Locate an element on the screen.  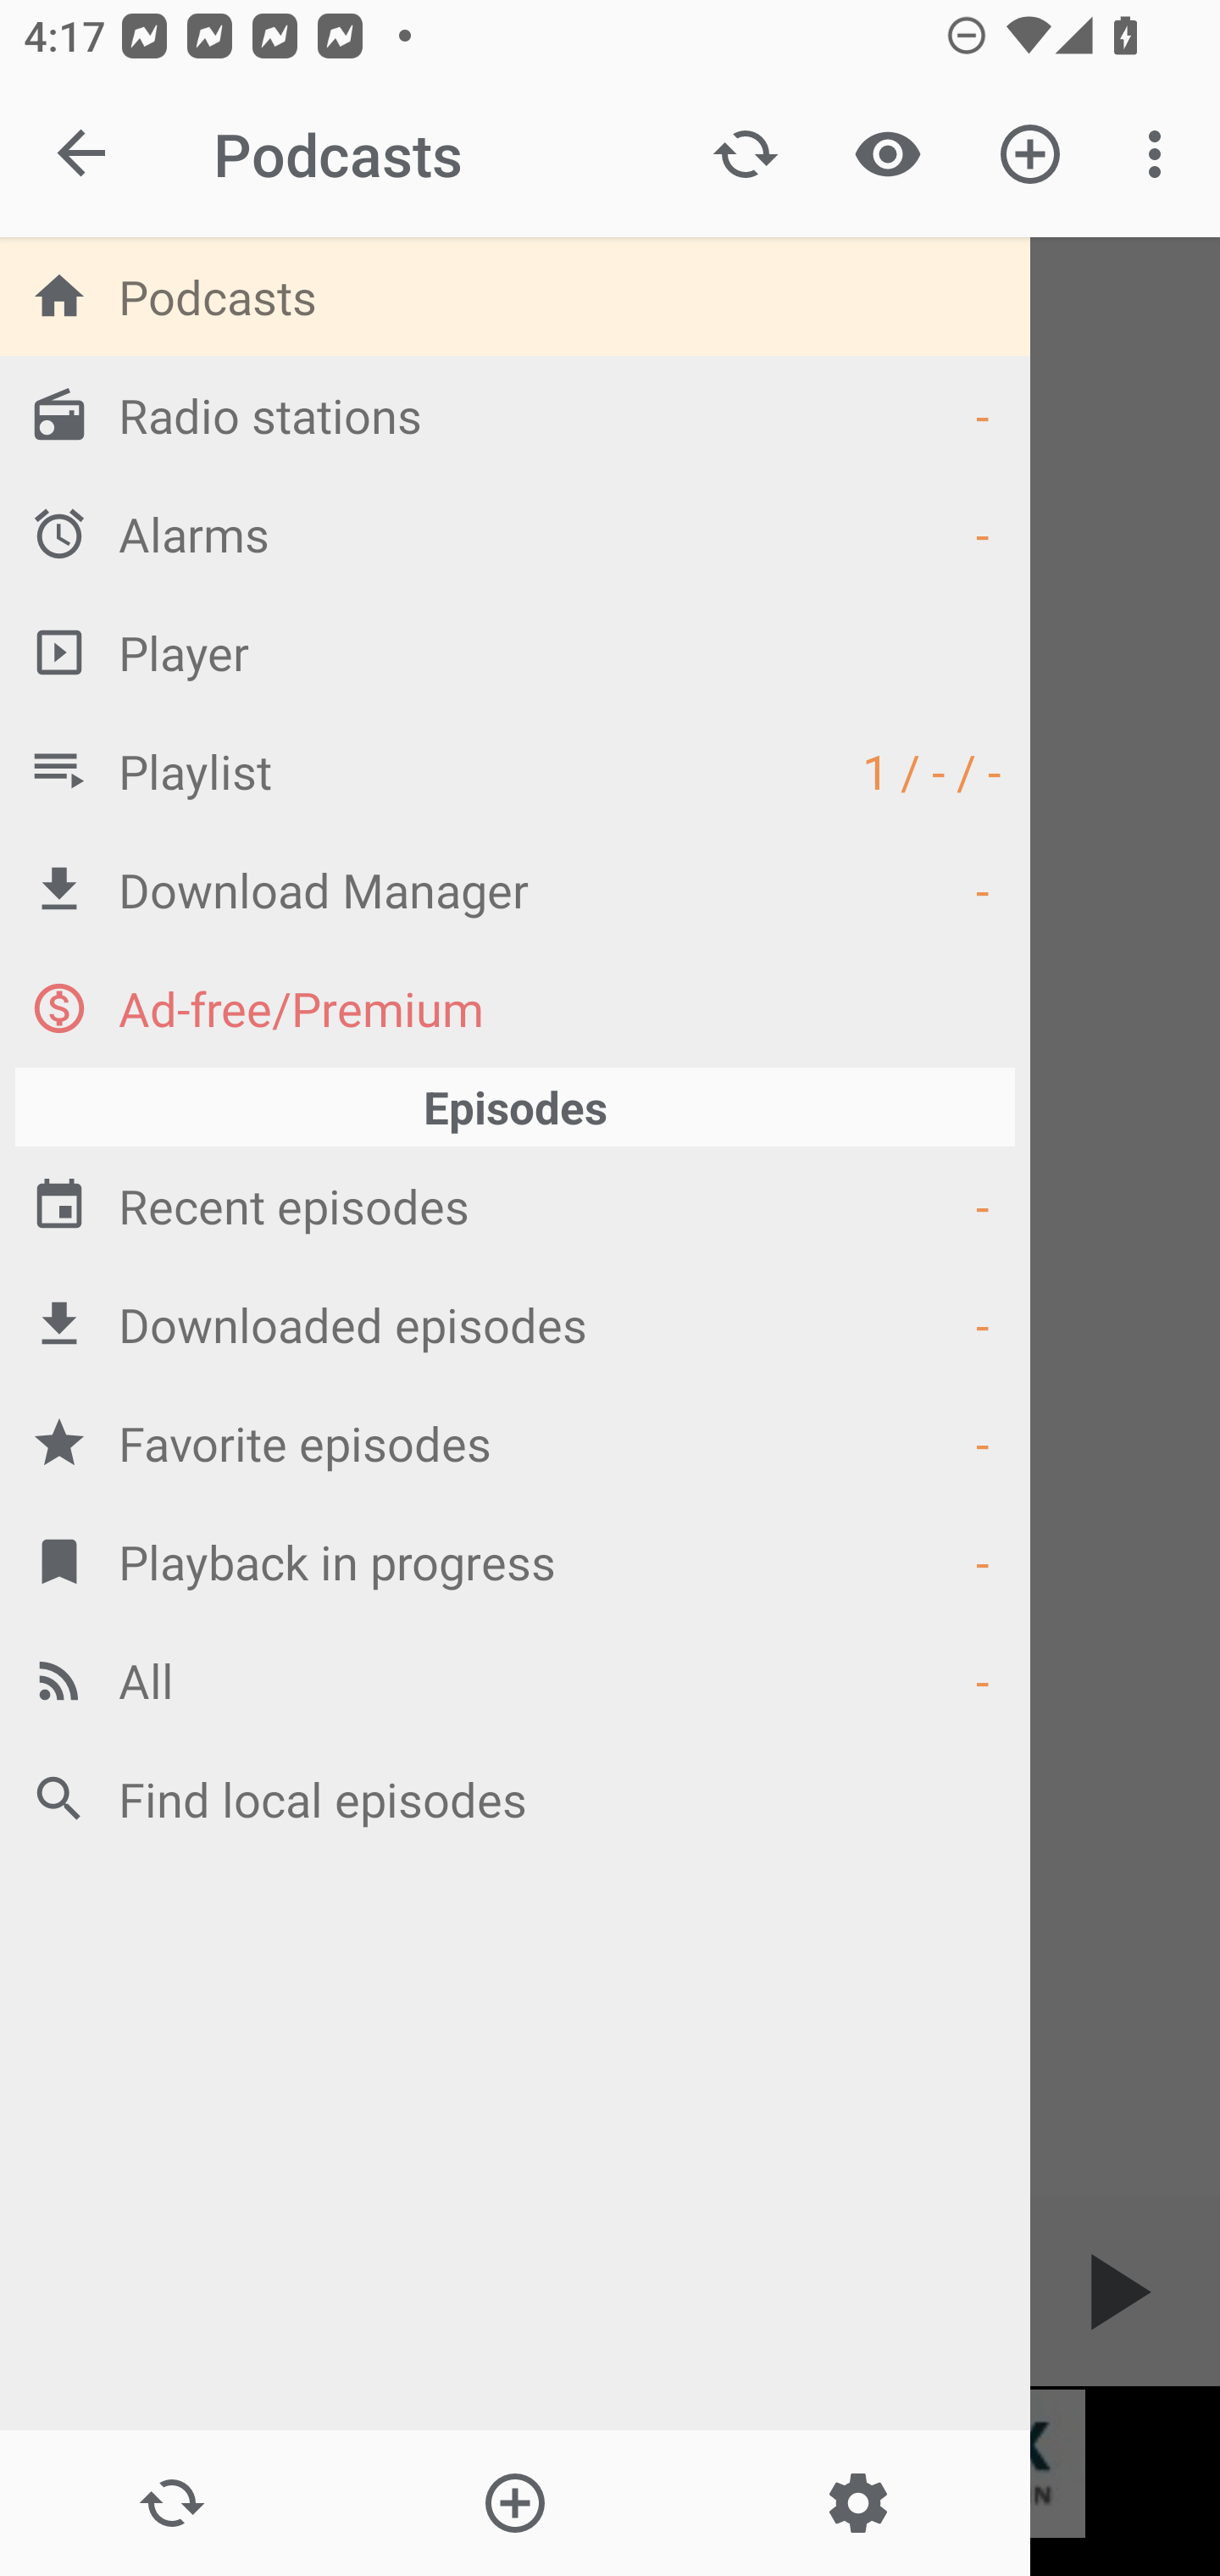
Find local episodes is located at coordinates (515, 1798).